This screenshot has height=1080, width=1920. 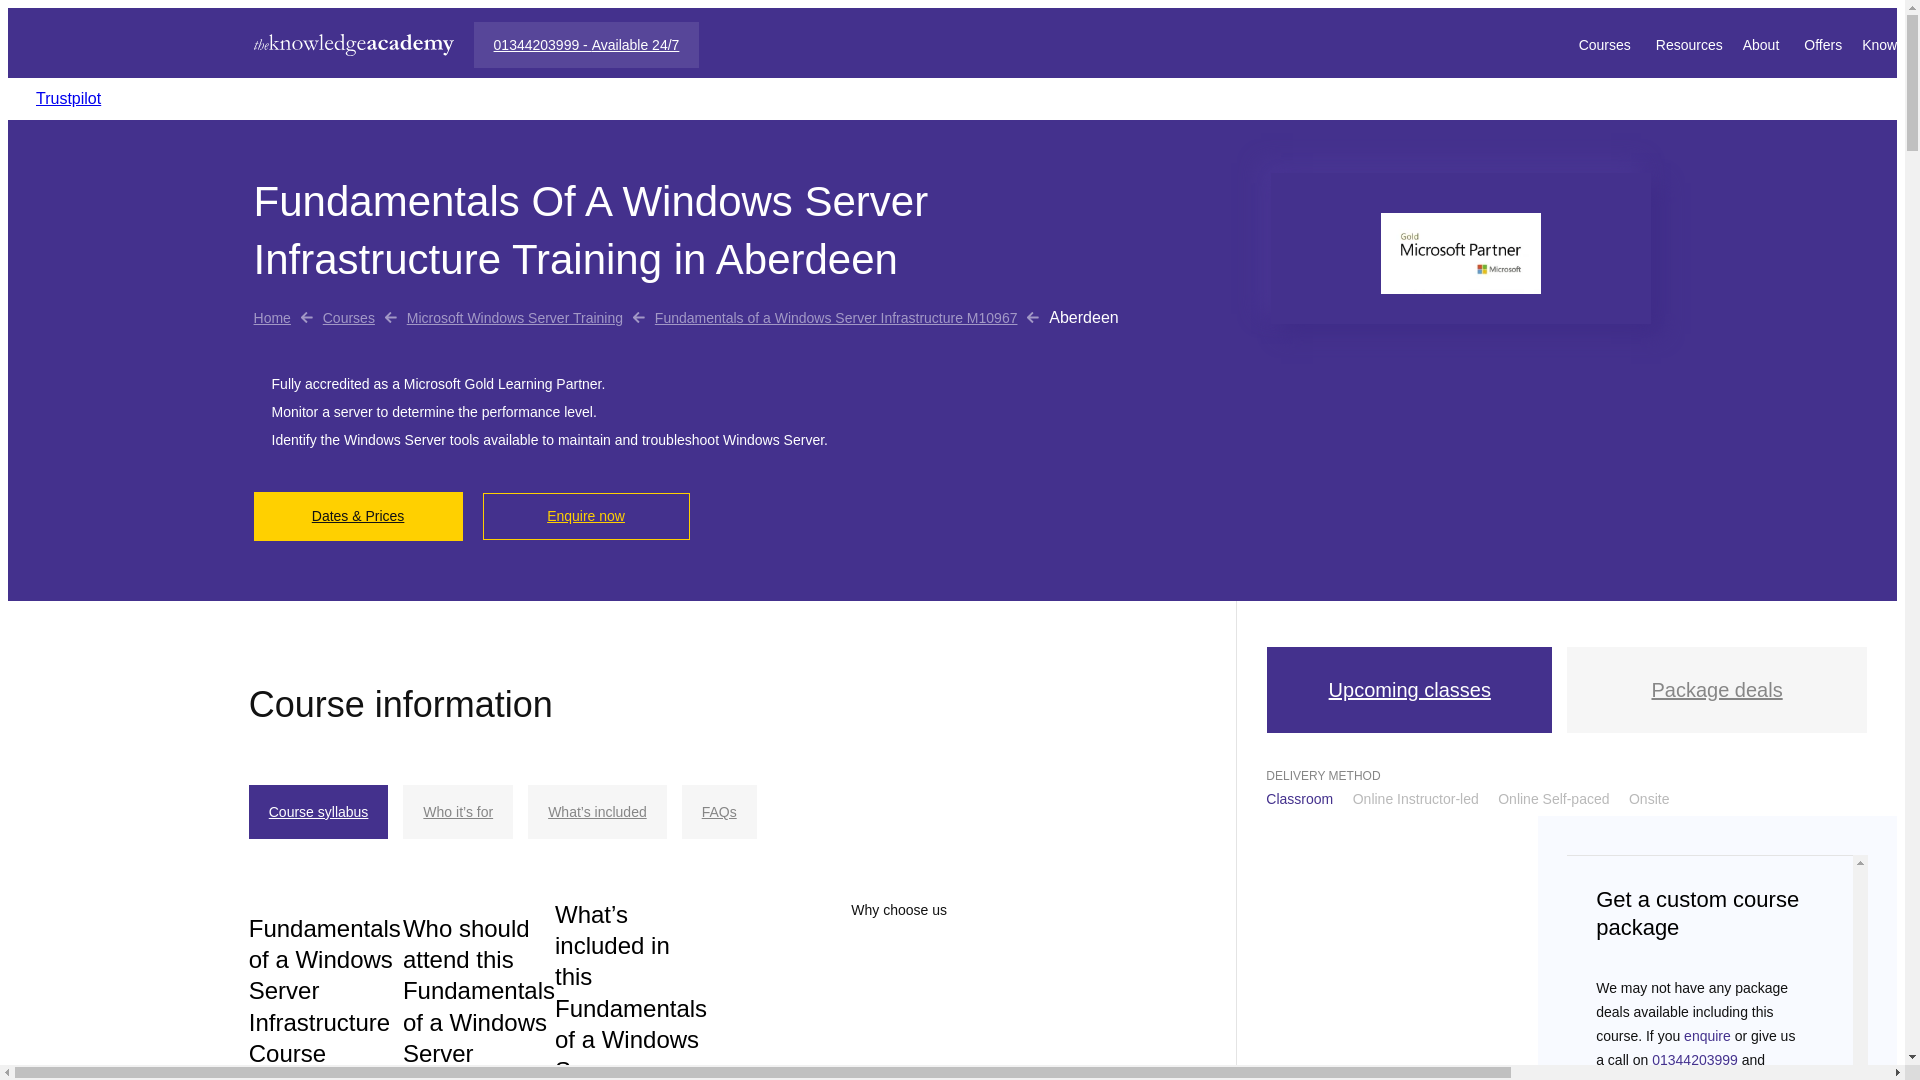 What do you see at coordinates (718, 812) in the screenshot?
I see `FAQs` at bounding box center [718, 812].